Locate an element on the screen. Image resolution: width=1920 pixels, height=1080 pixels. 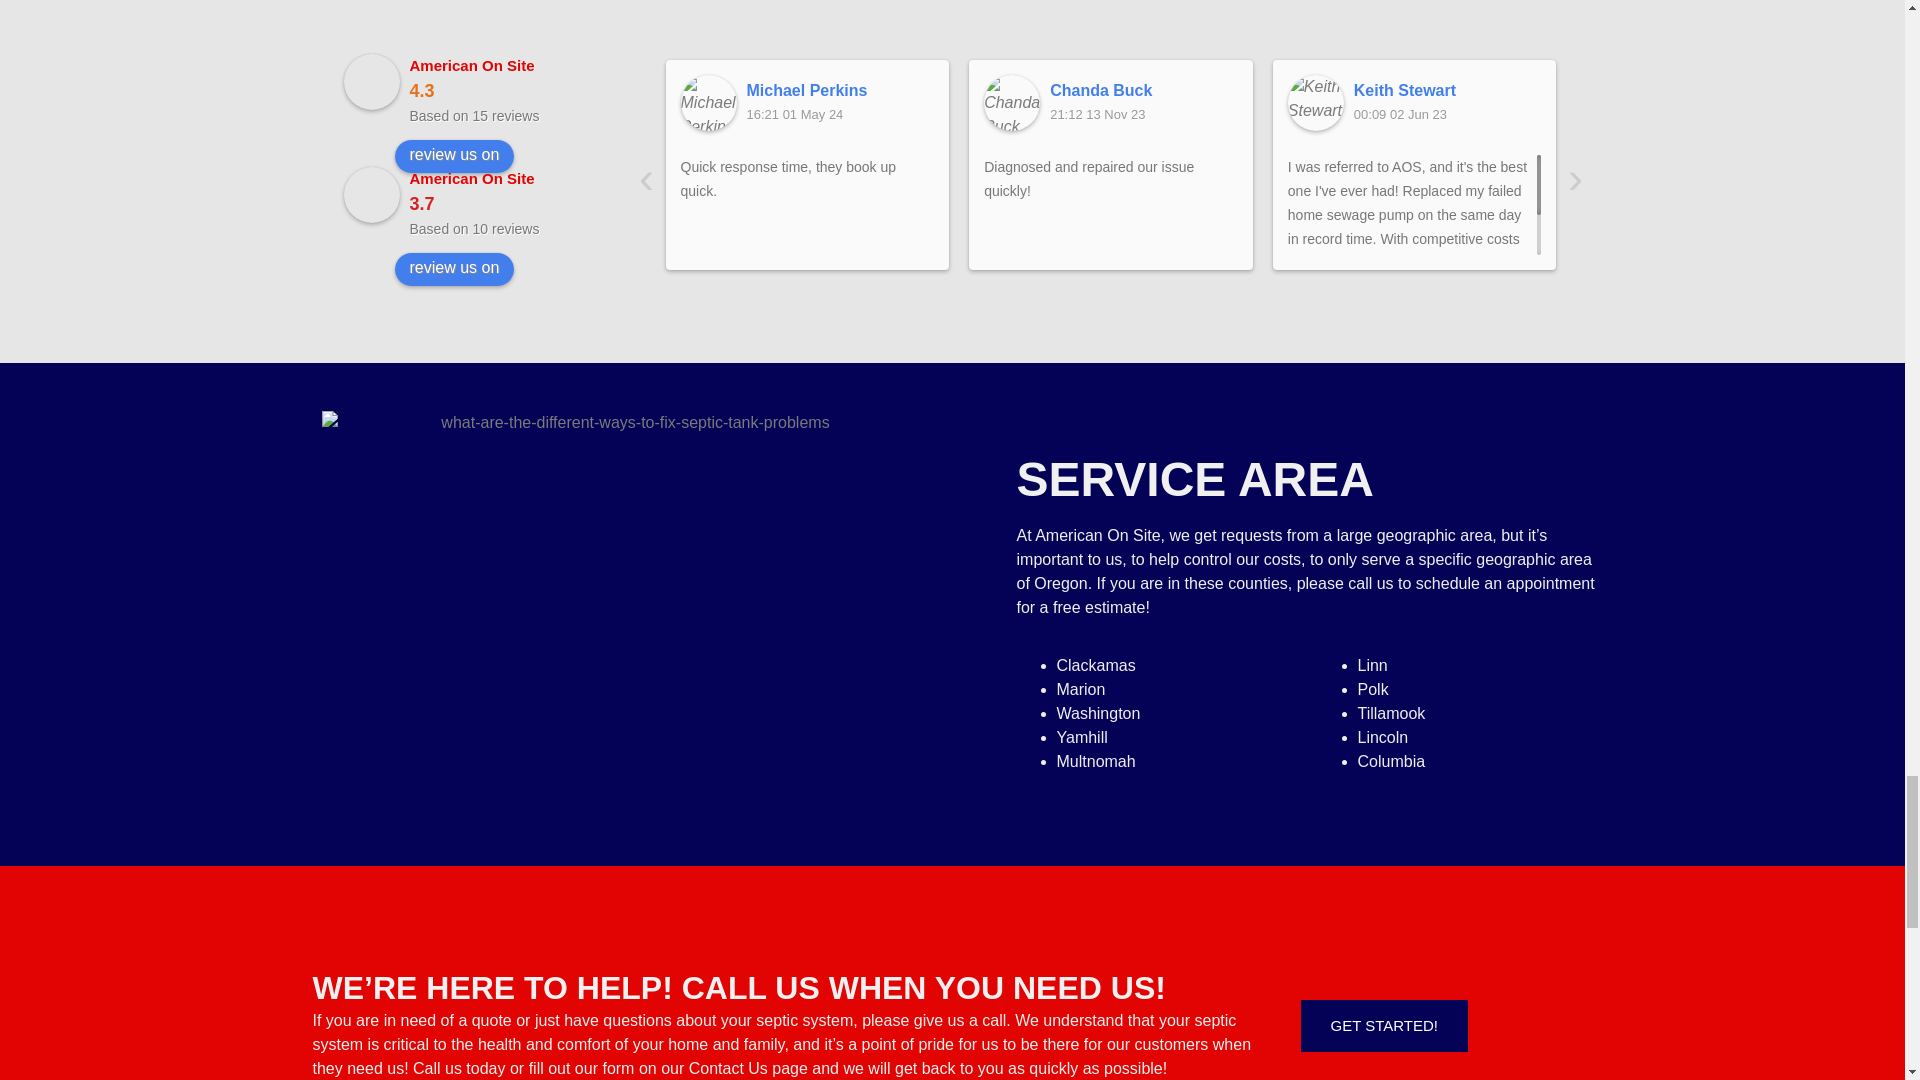
Keith Stewart is located at coordinates (1447, 90).